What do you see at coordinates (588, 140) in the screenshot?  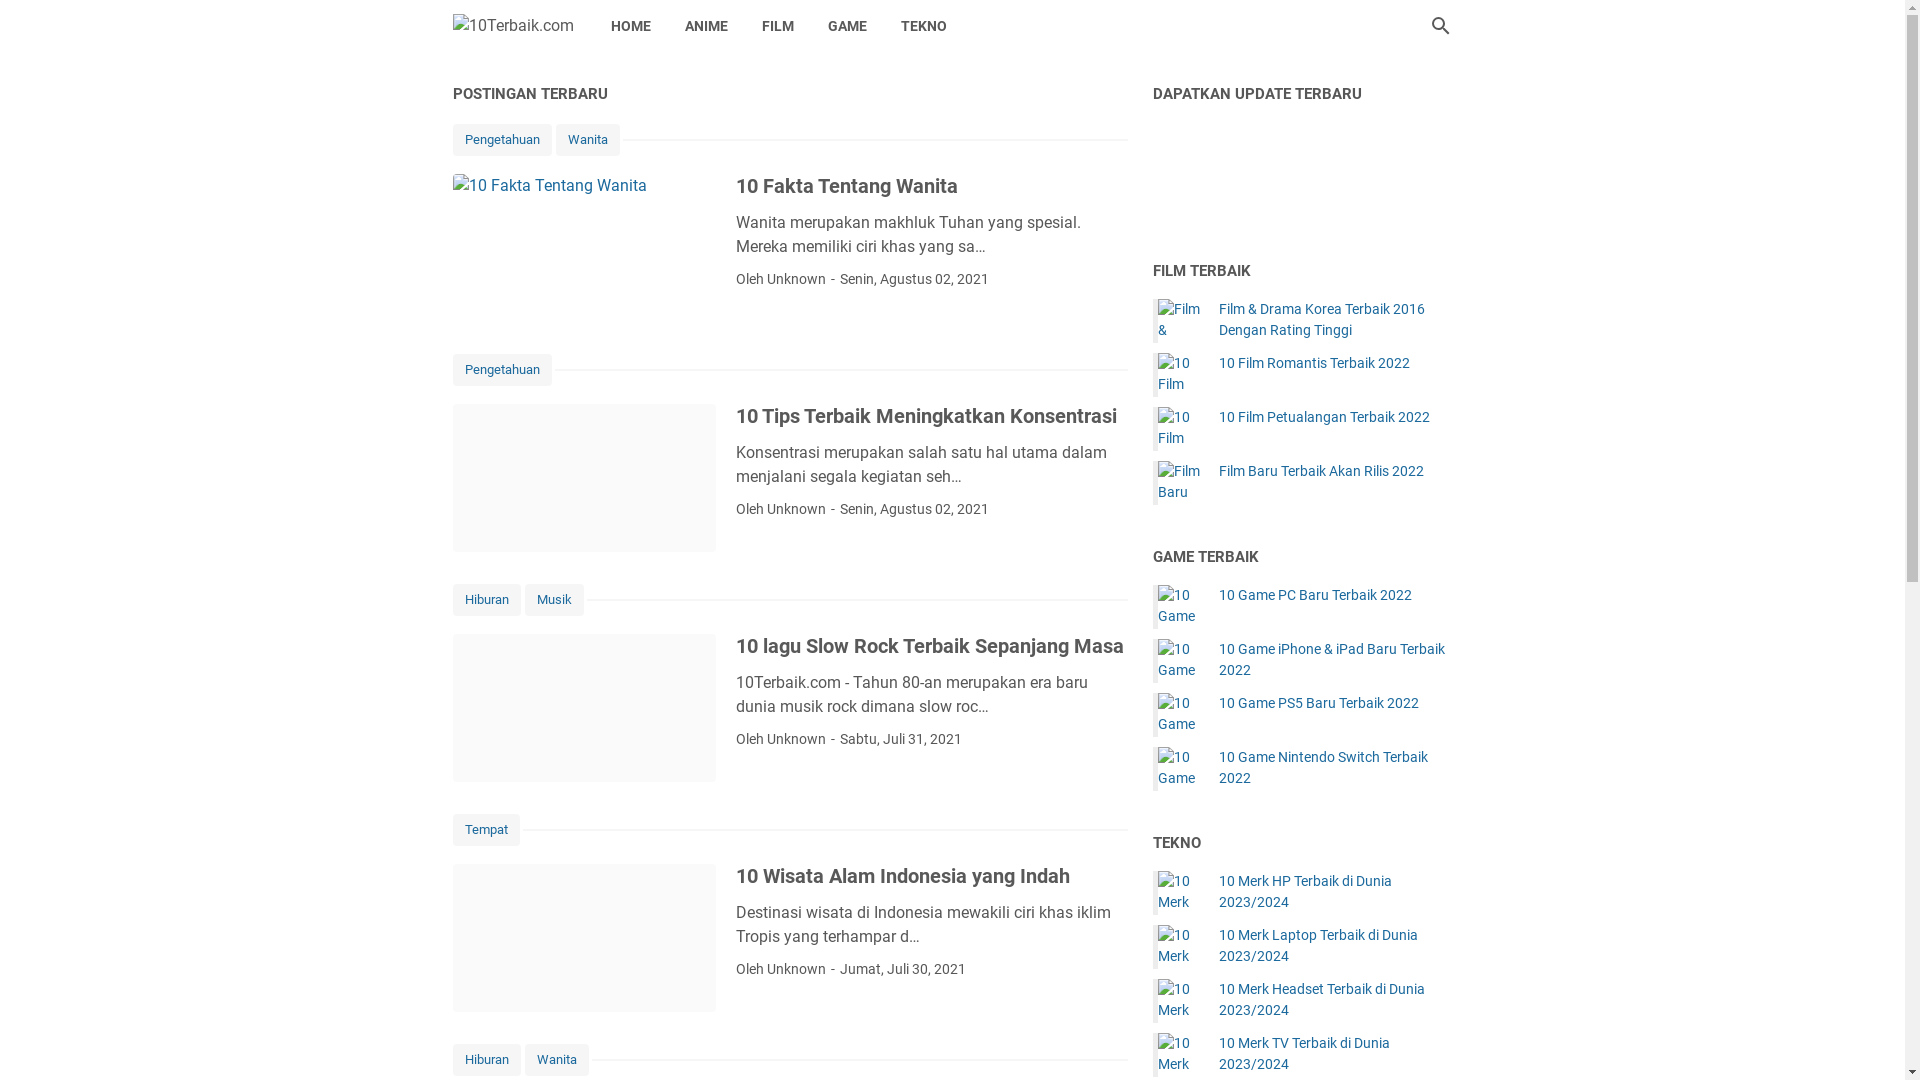 I see `Wanita` at bounding box center [588, 140].